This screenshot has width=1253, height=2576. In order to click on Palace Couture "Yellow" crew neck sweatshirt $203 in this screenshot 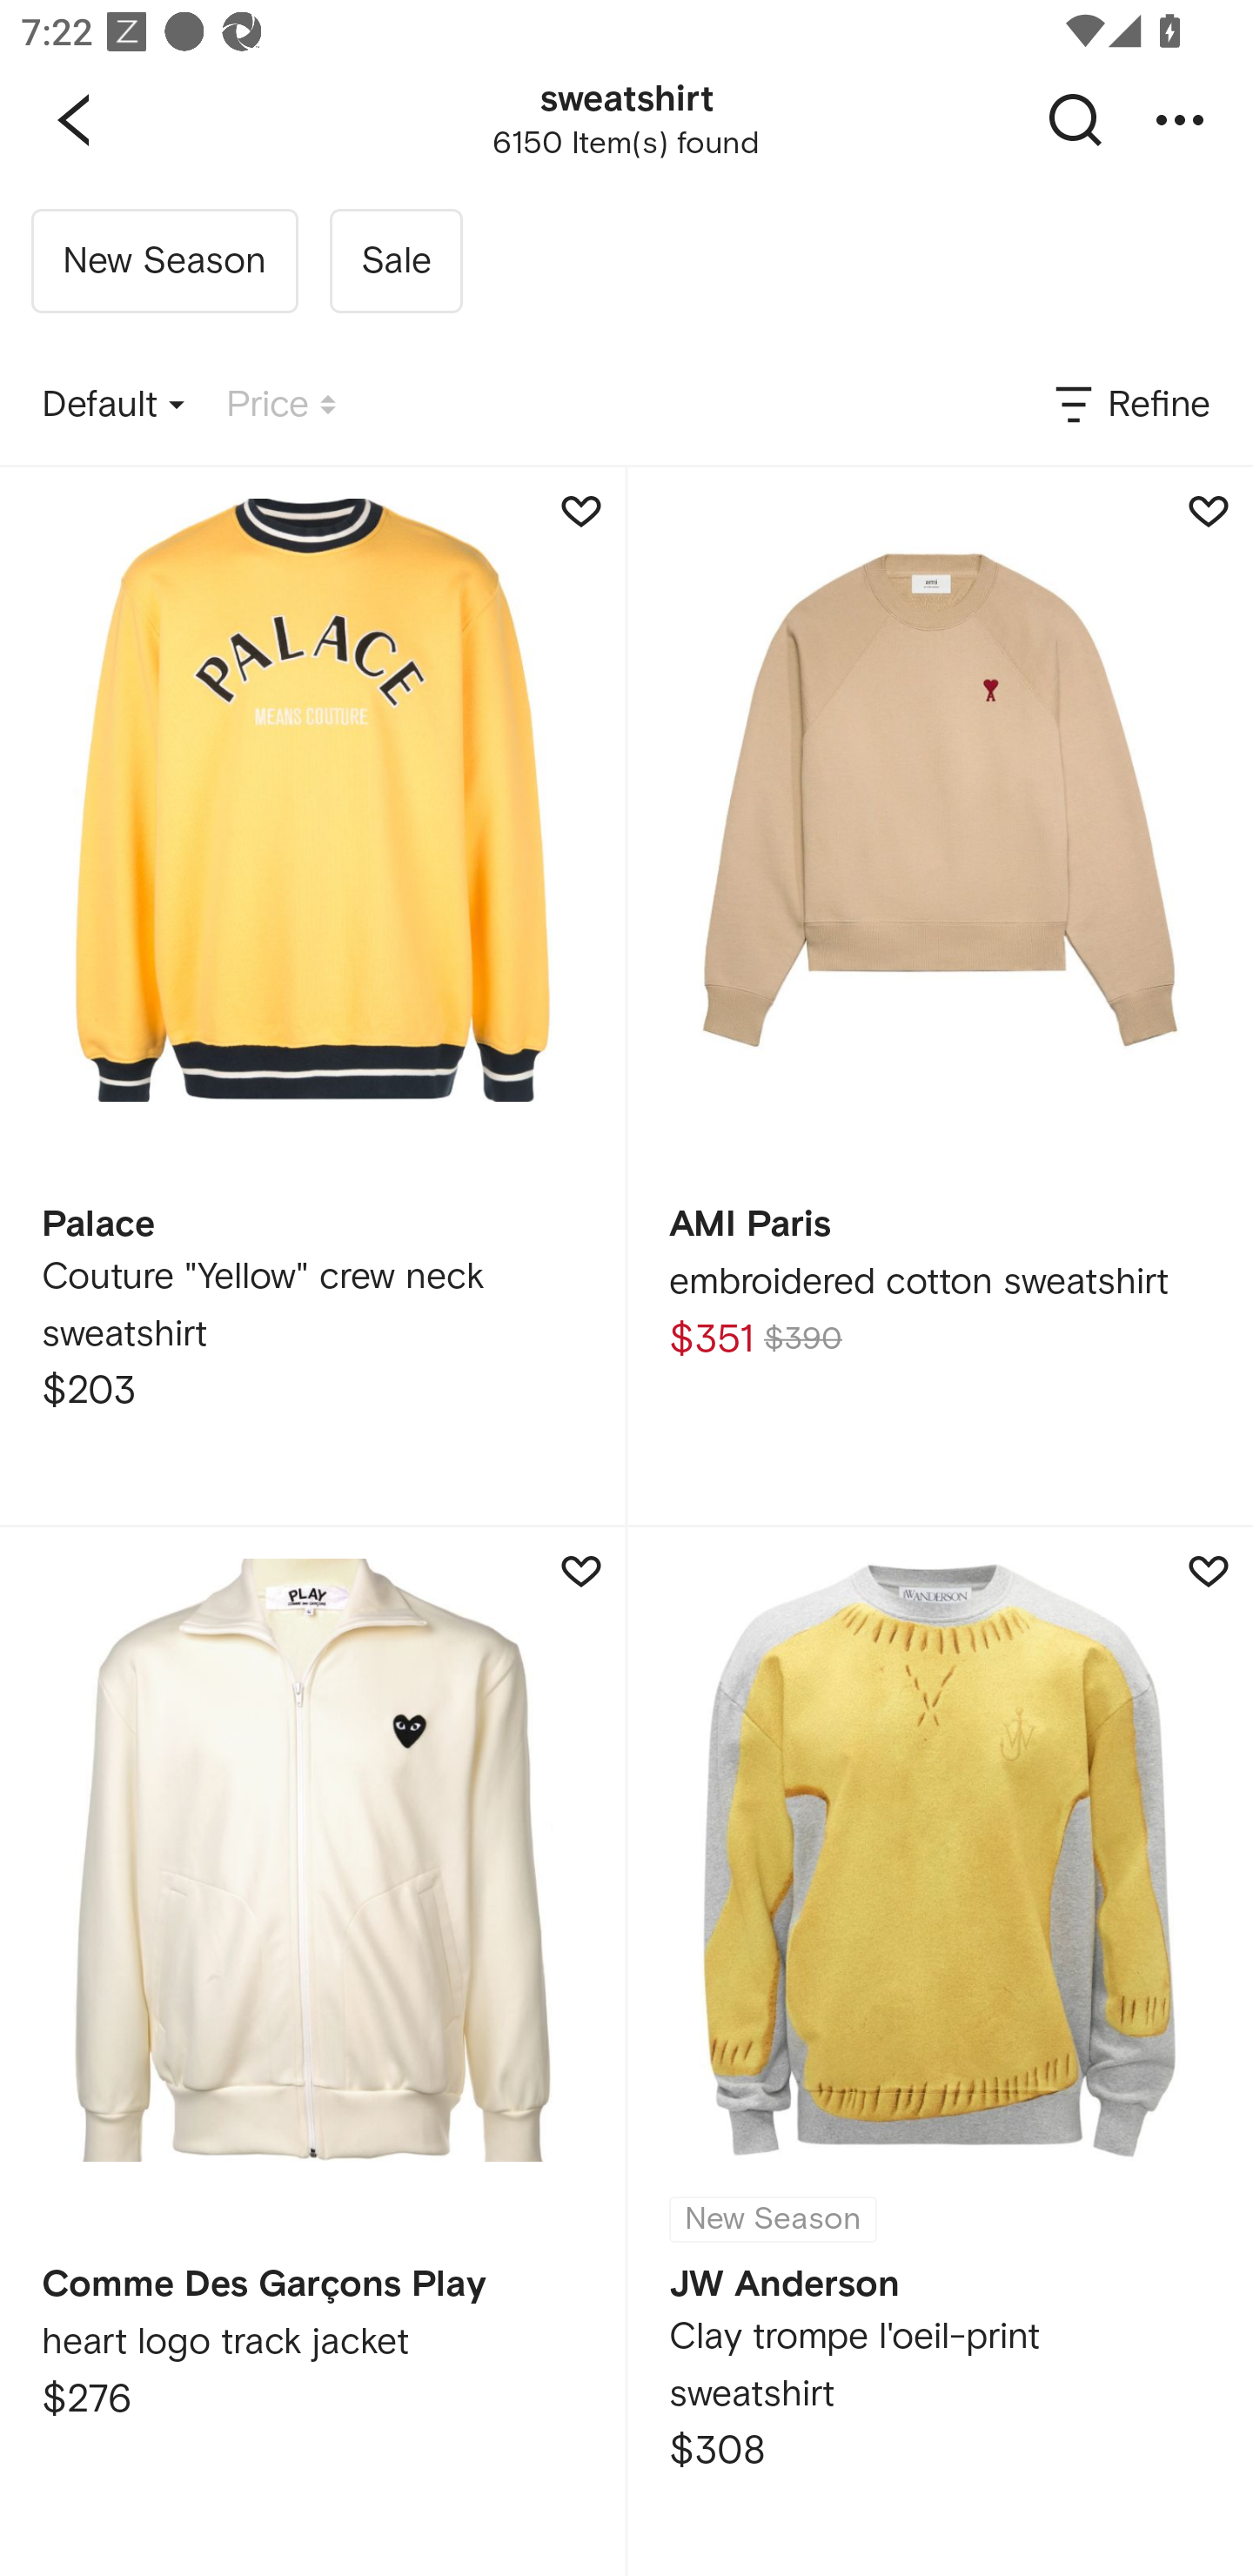, I will do `click(312, 996)`.